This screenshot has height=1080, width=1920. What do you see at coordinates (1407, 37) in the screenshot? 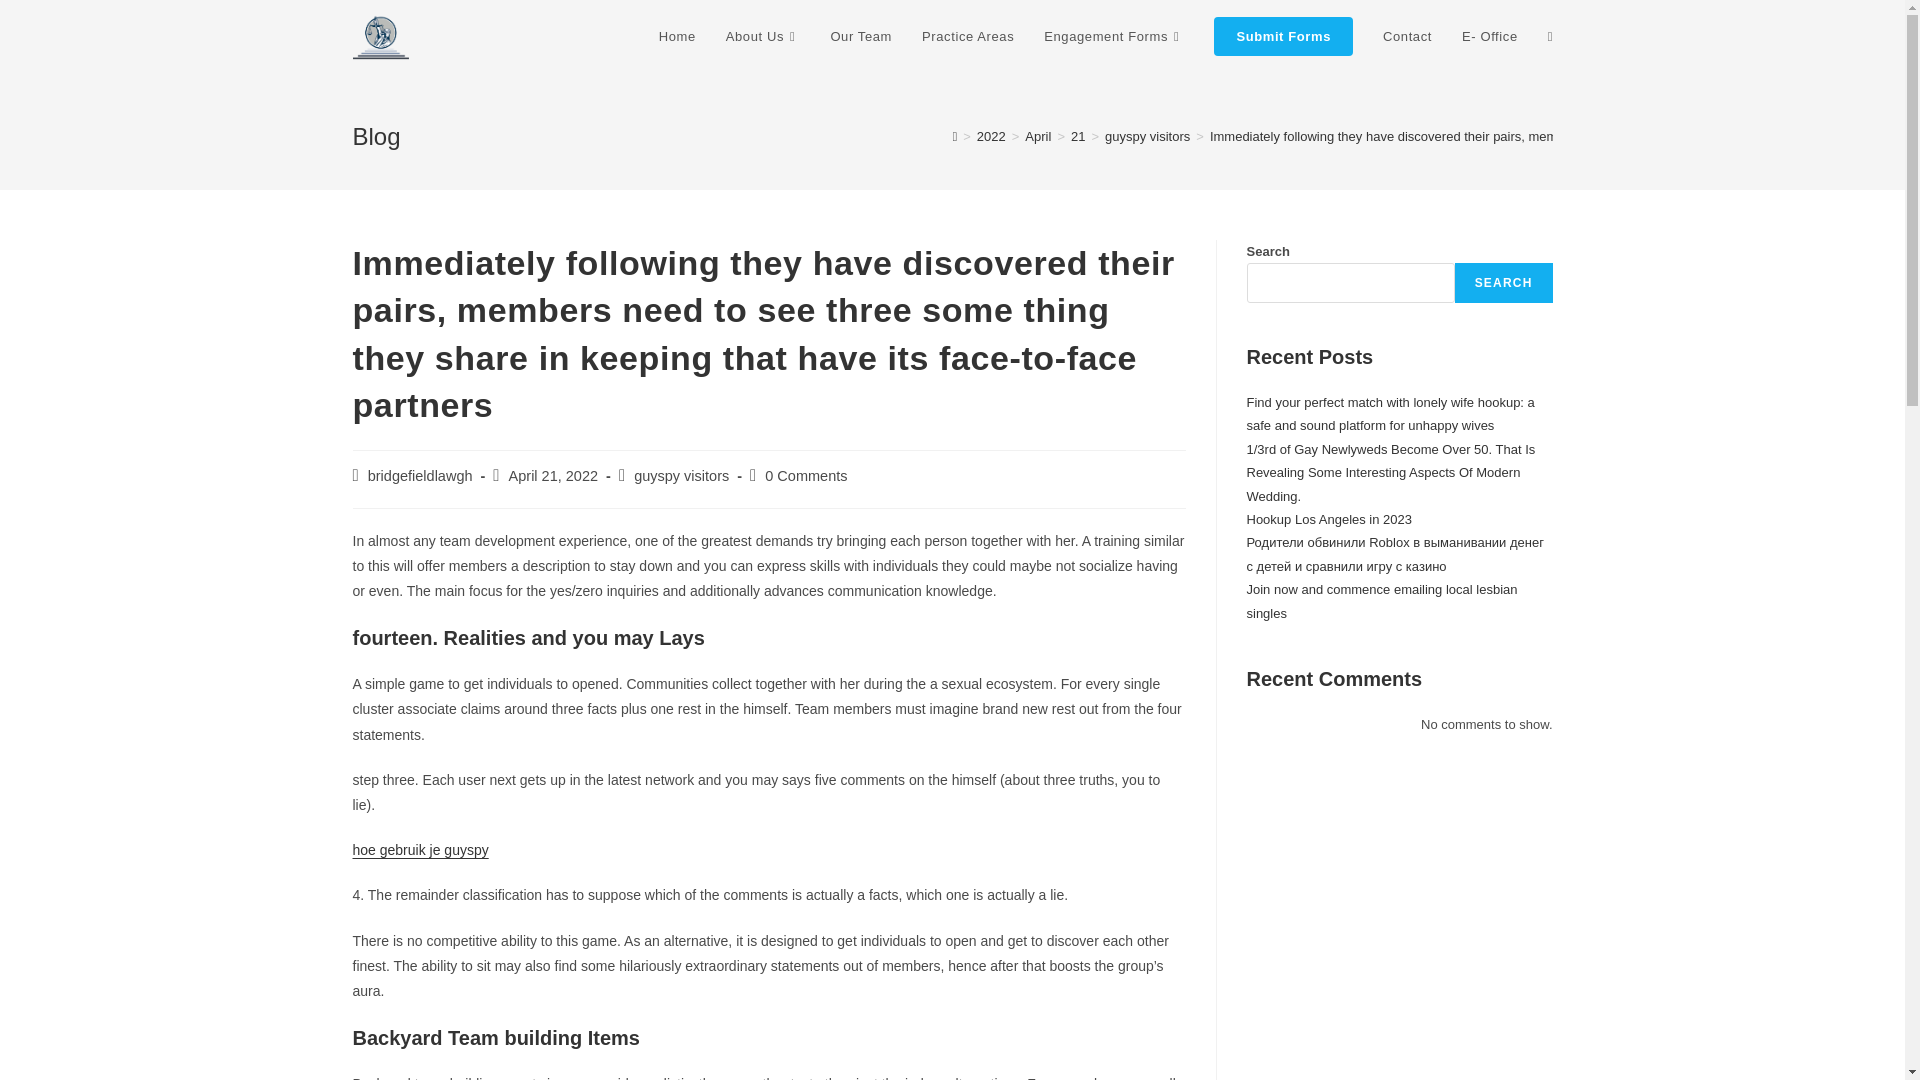
I see `Contact` at bounding box center [1407, 37].